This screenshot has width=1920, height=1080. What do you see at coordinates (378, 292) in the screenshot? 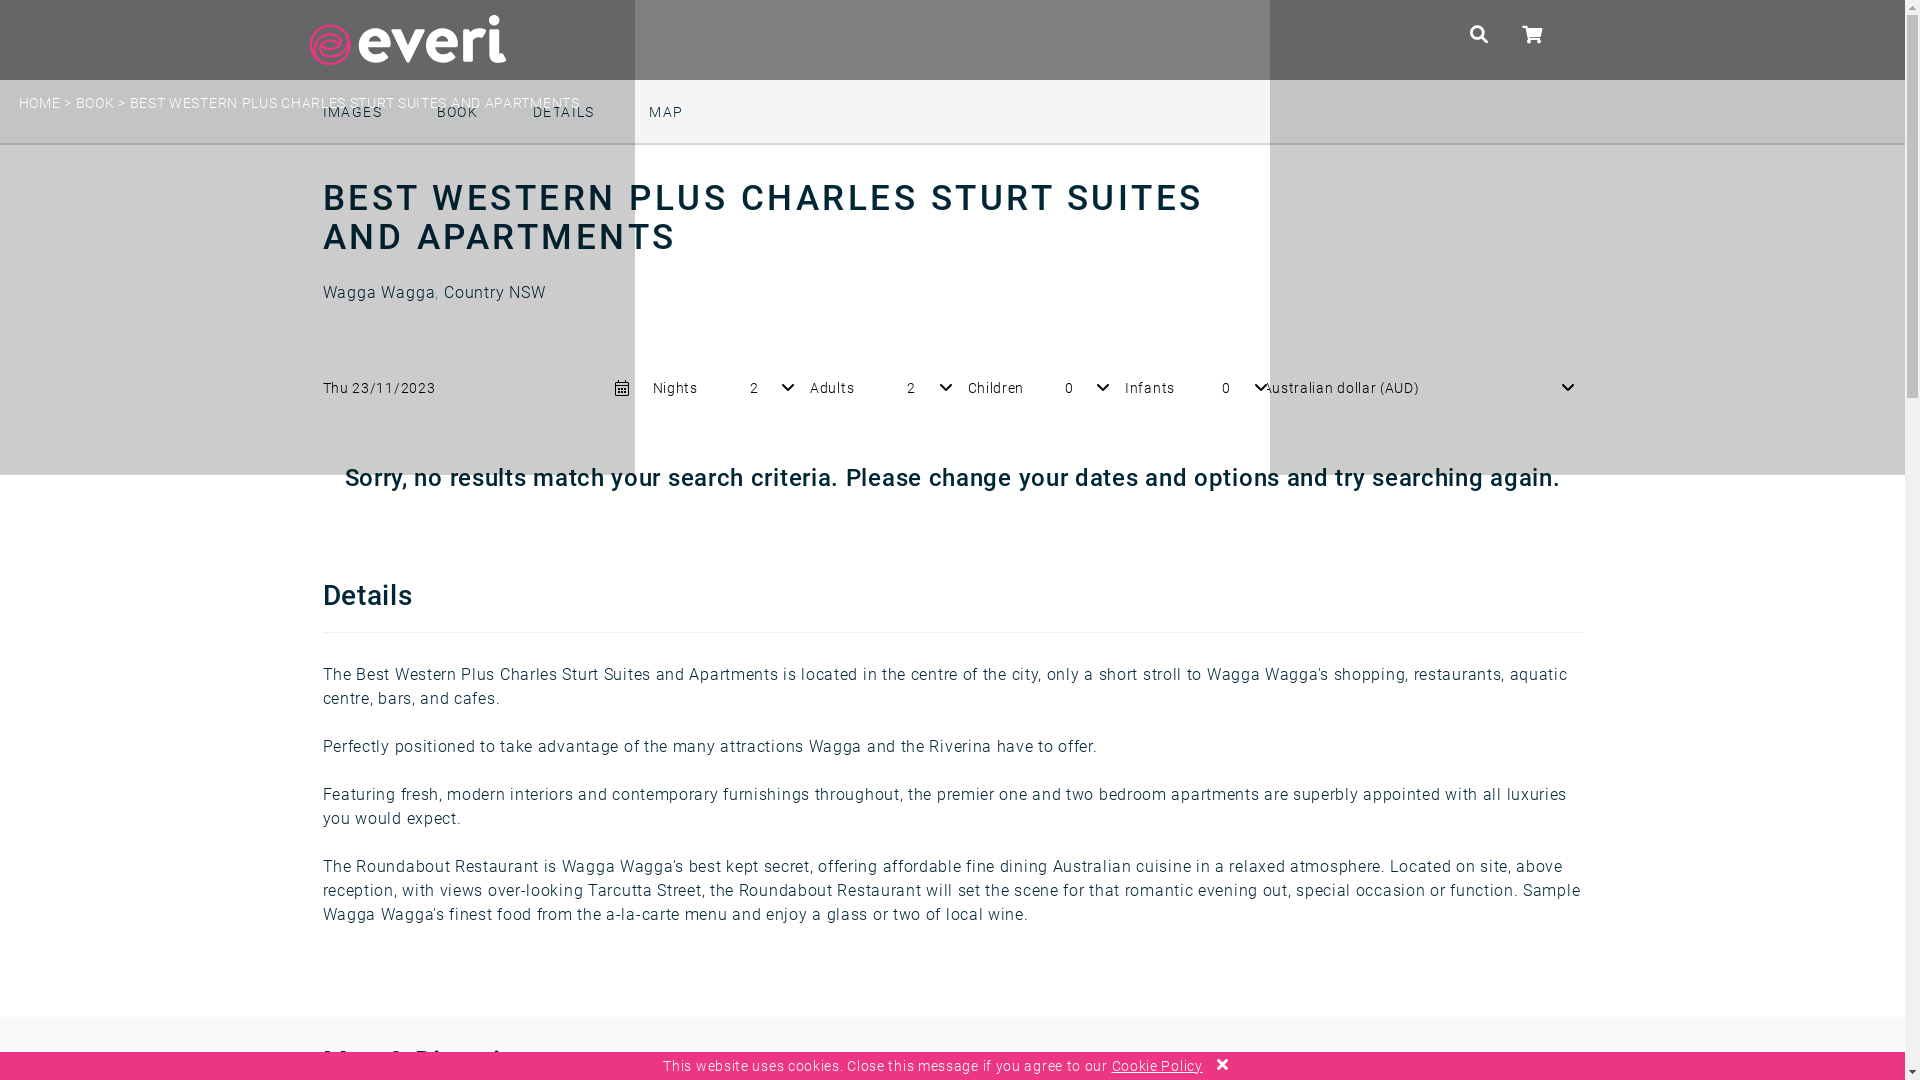
I see `Wagga Wagga` at bounding box center [378, 292].